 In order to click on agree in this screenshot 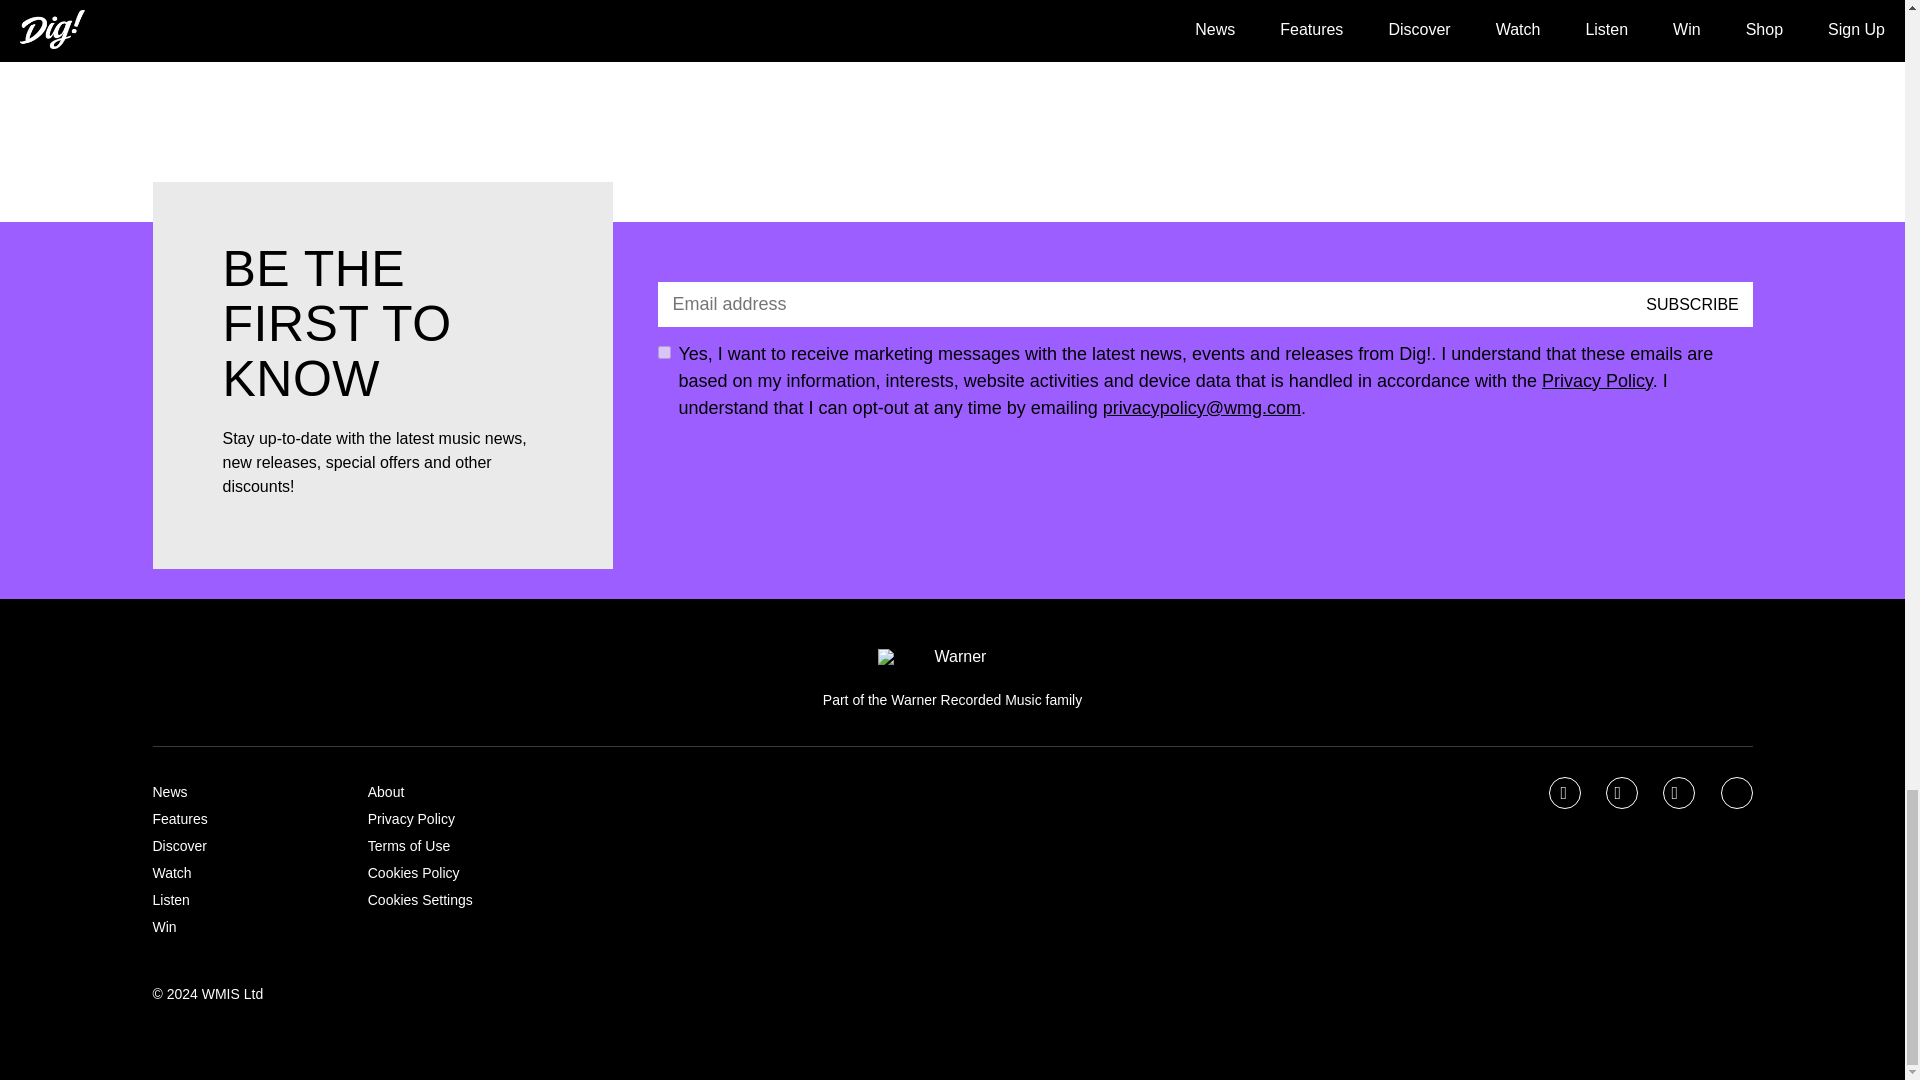, I will do `click(664, 352)`.